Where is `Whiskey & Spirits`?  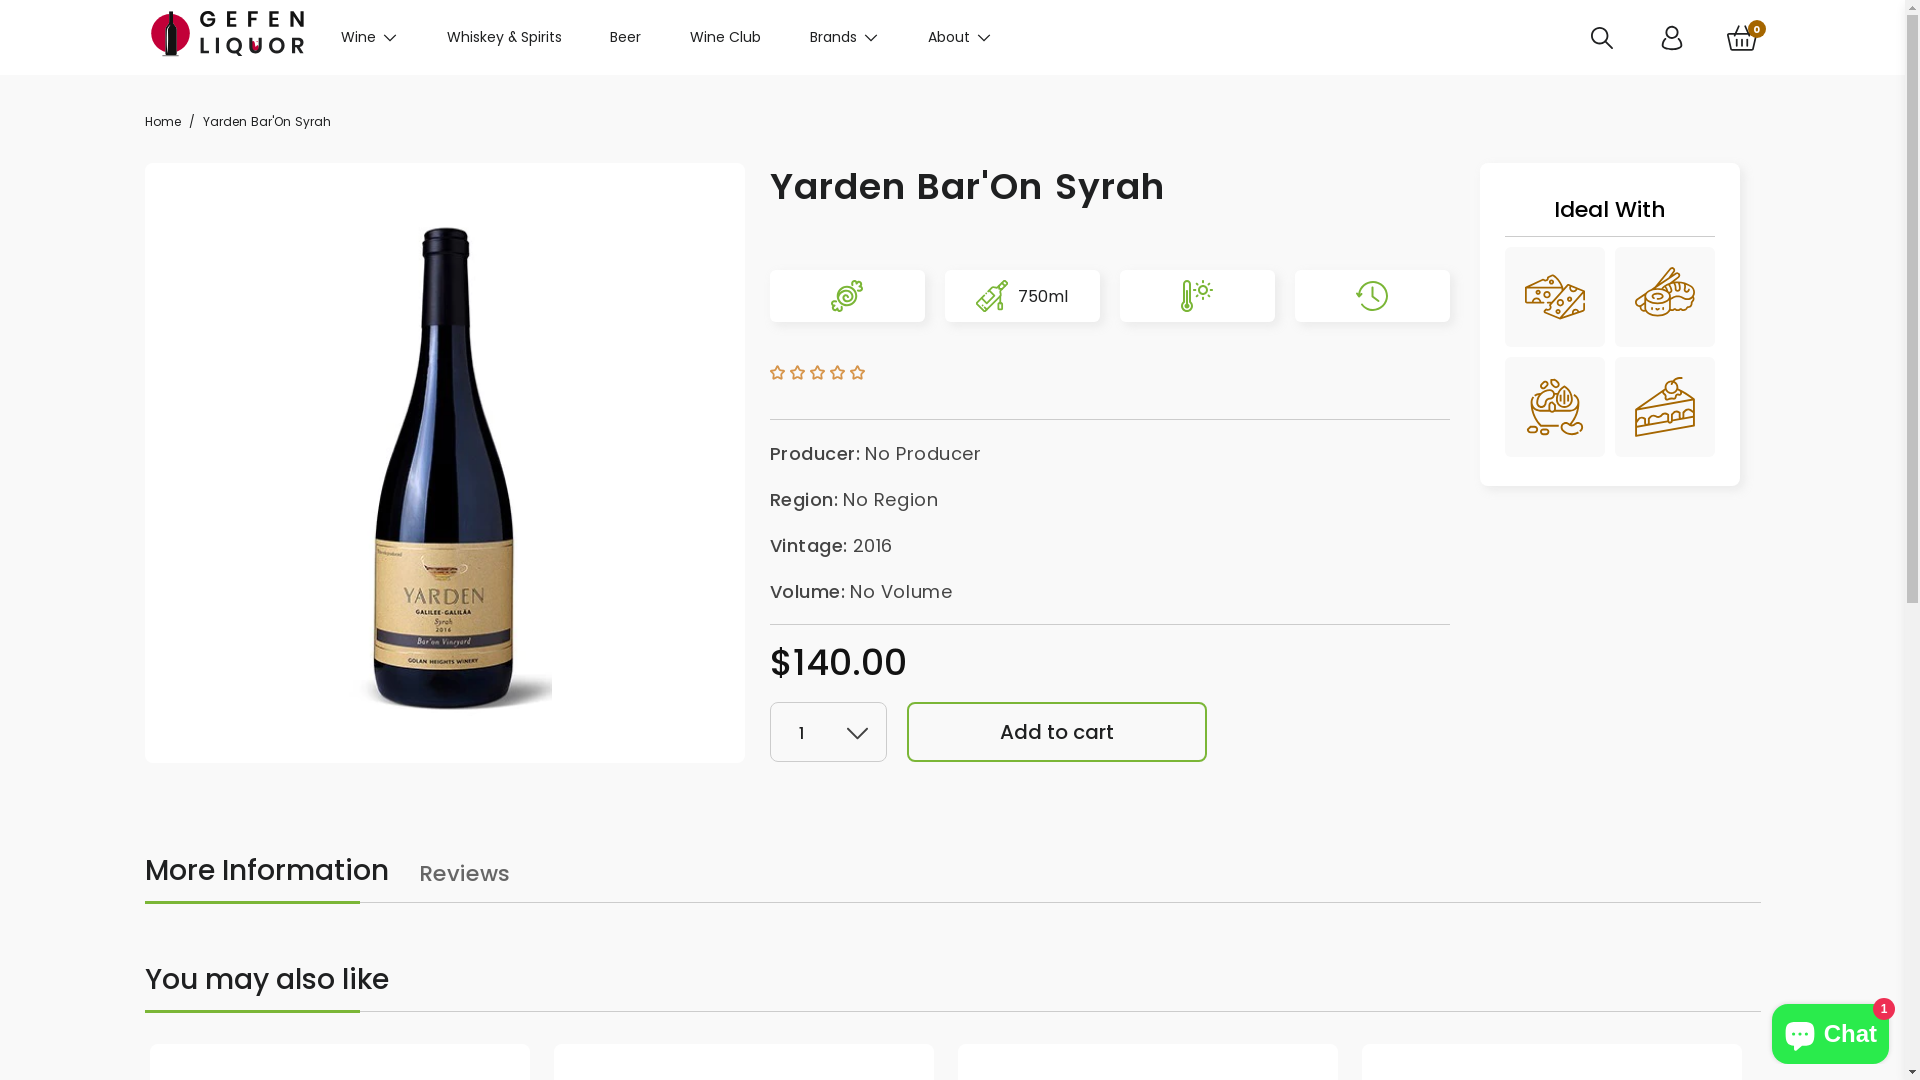 Whiskey & Spirits is located at coordinates (504, 38).